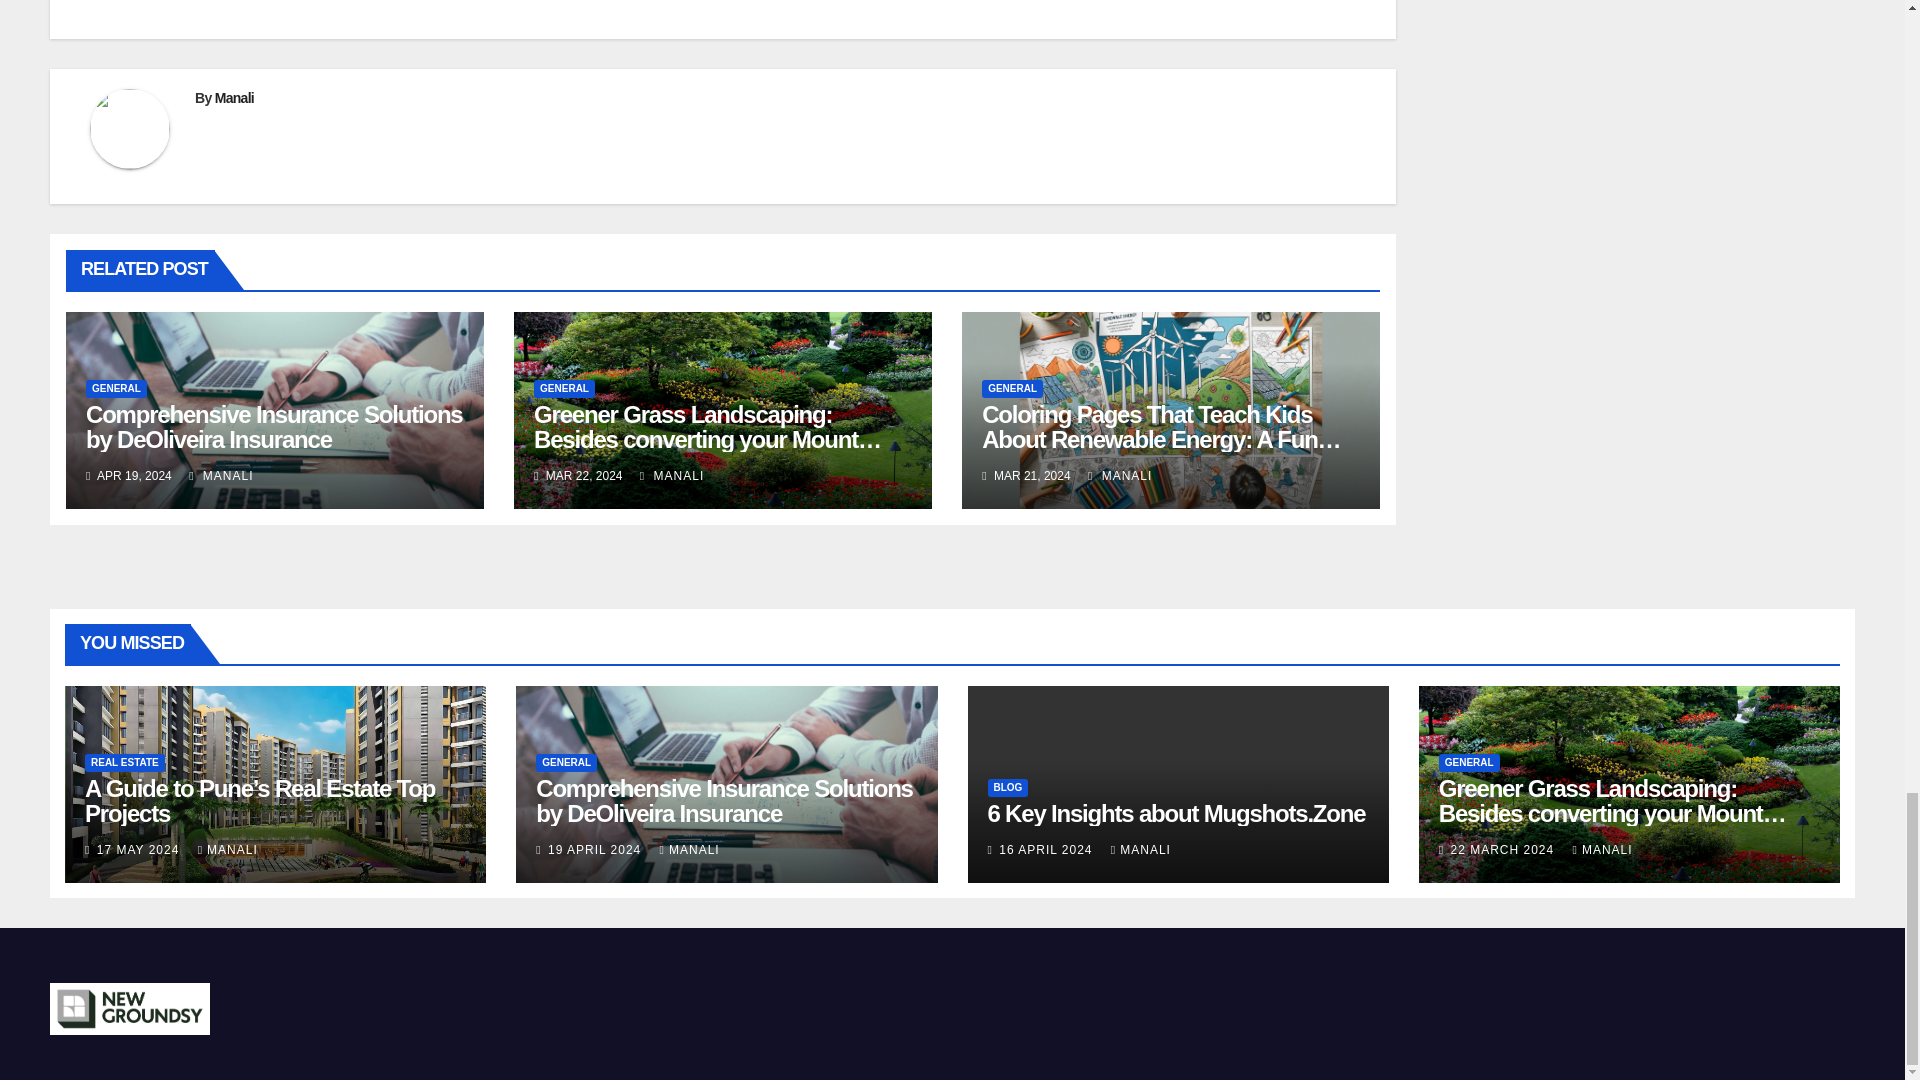  Describe the element at coordinates (220, 475) in the screenshot. I see `MANALI` at that location.